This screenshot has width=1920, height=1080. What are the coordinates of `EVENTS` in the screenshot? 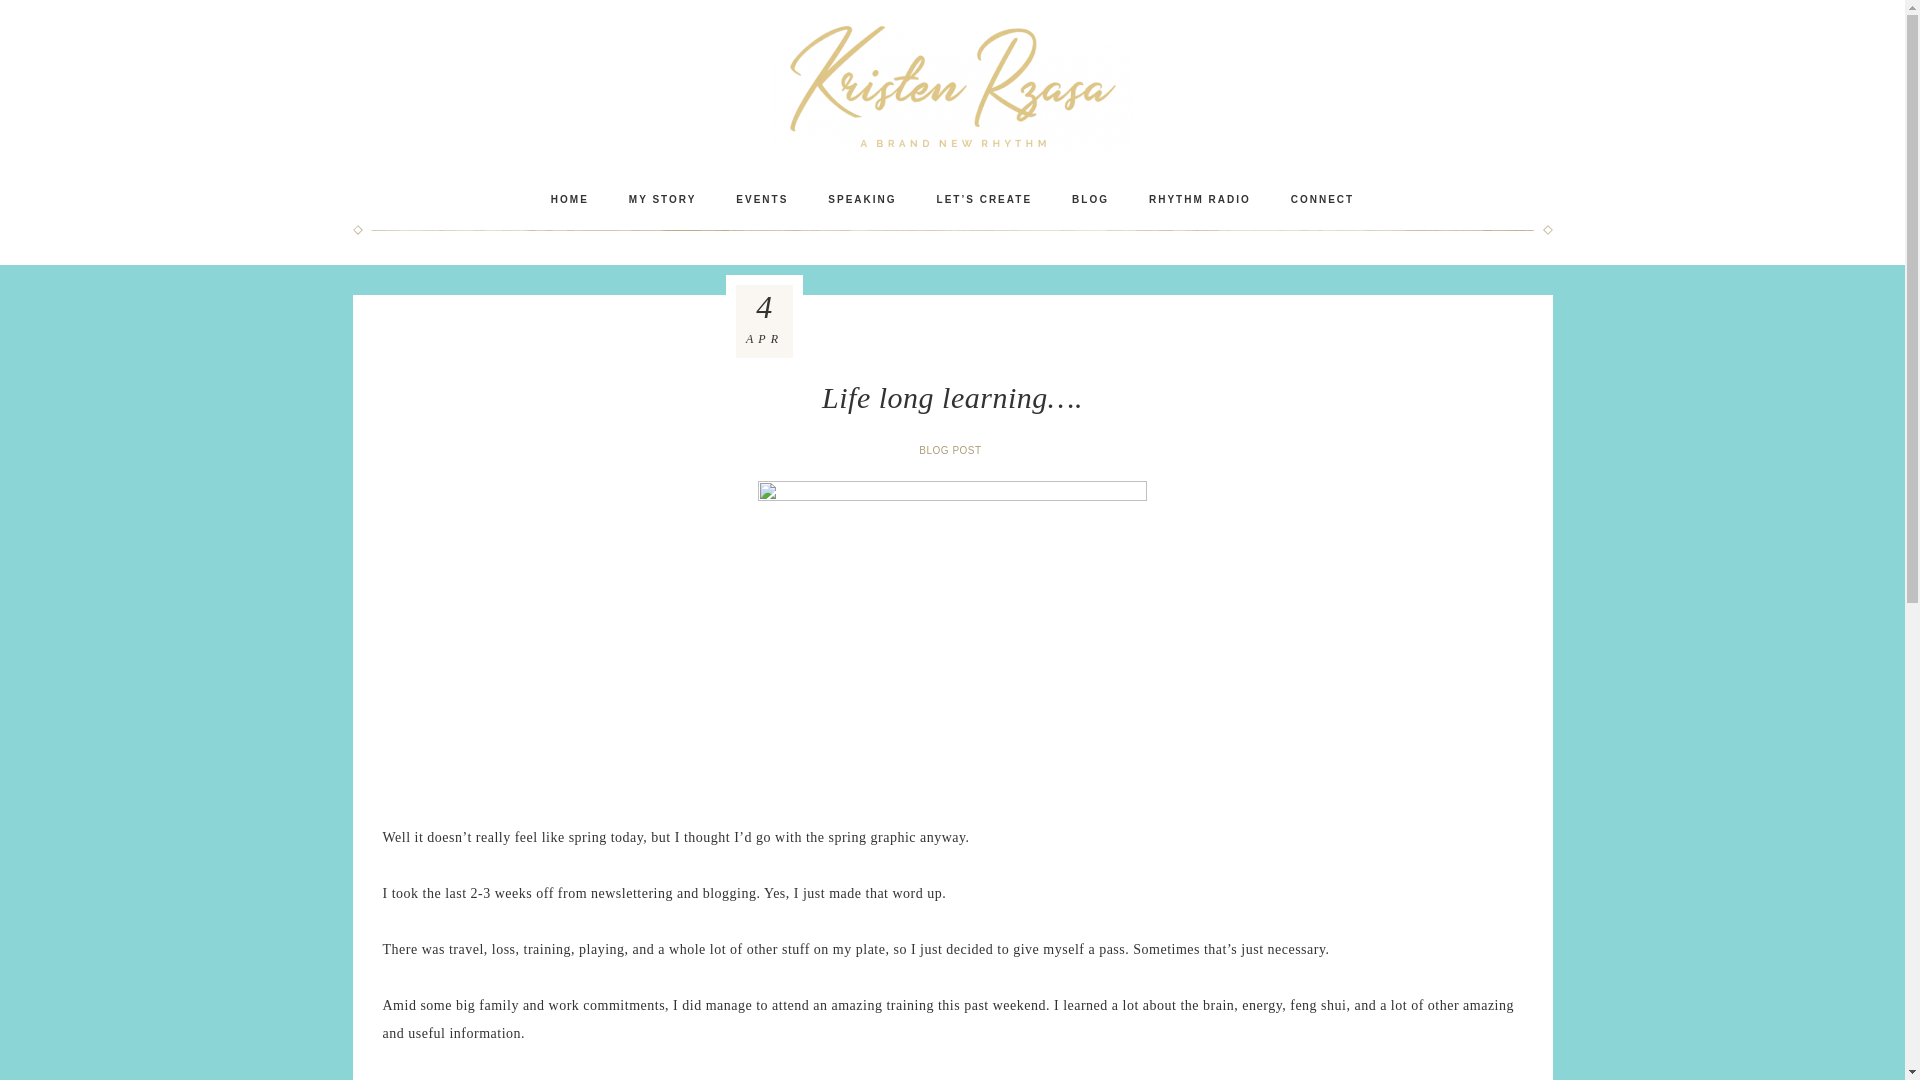 It's located at (762, 199).